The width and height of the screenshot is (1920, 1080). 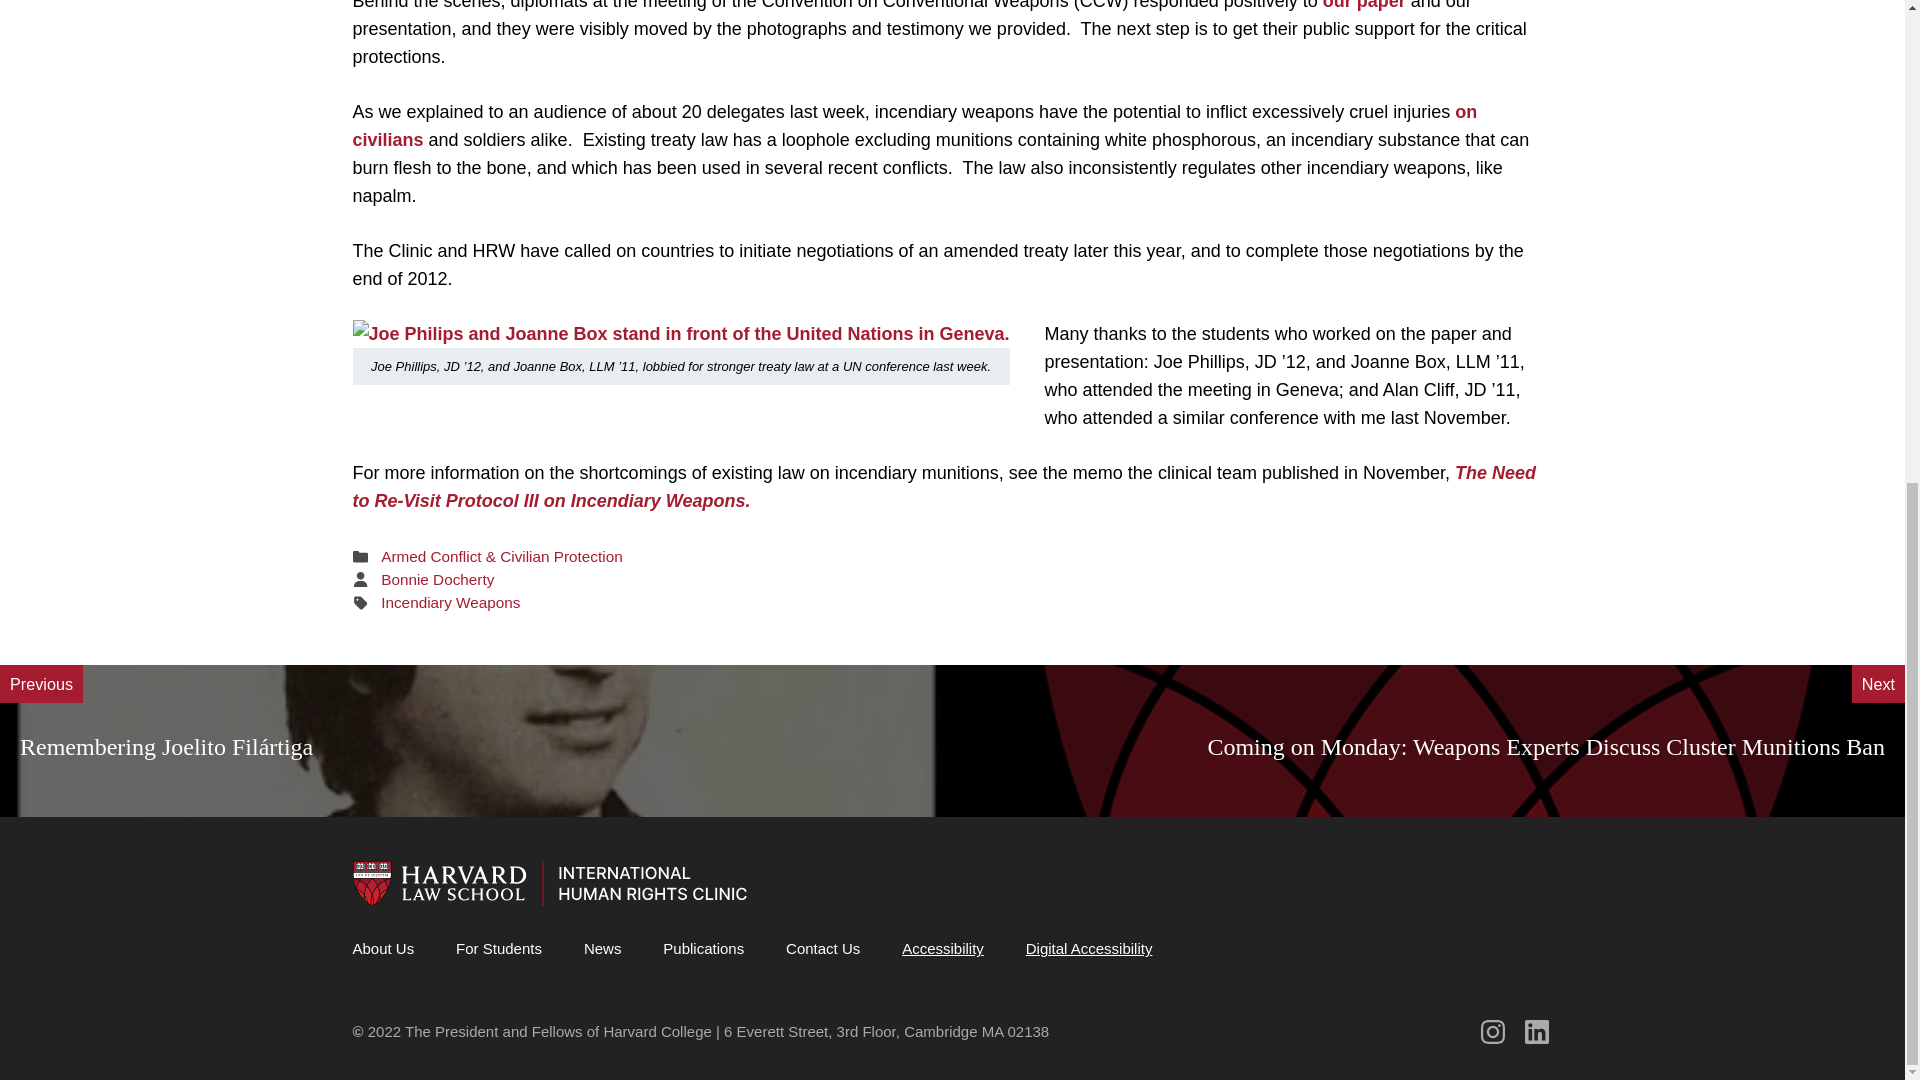 I want to click on Publications, so click(x=703, y=948).